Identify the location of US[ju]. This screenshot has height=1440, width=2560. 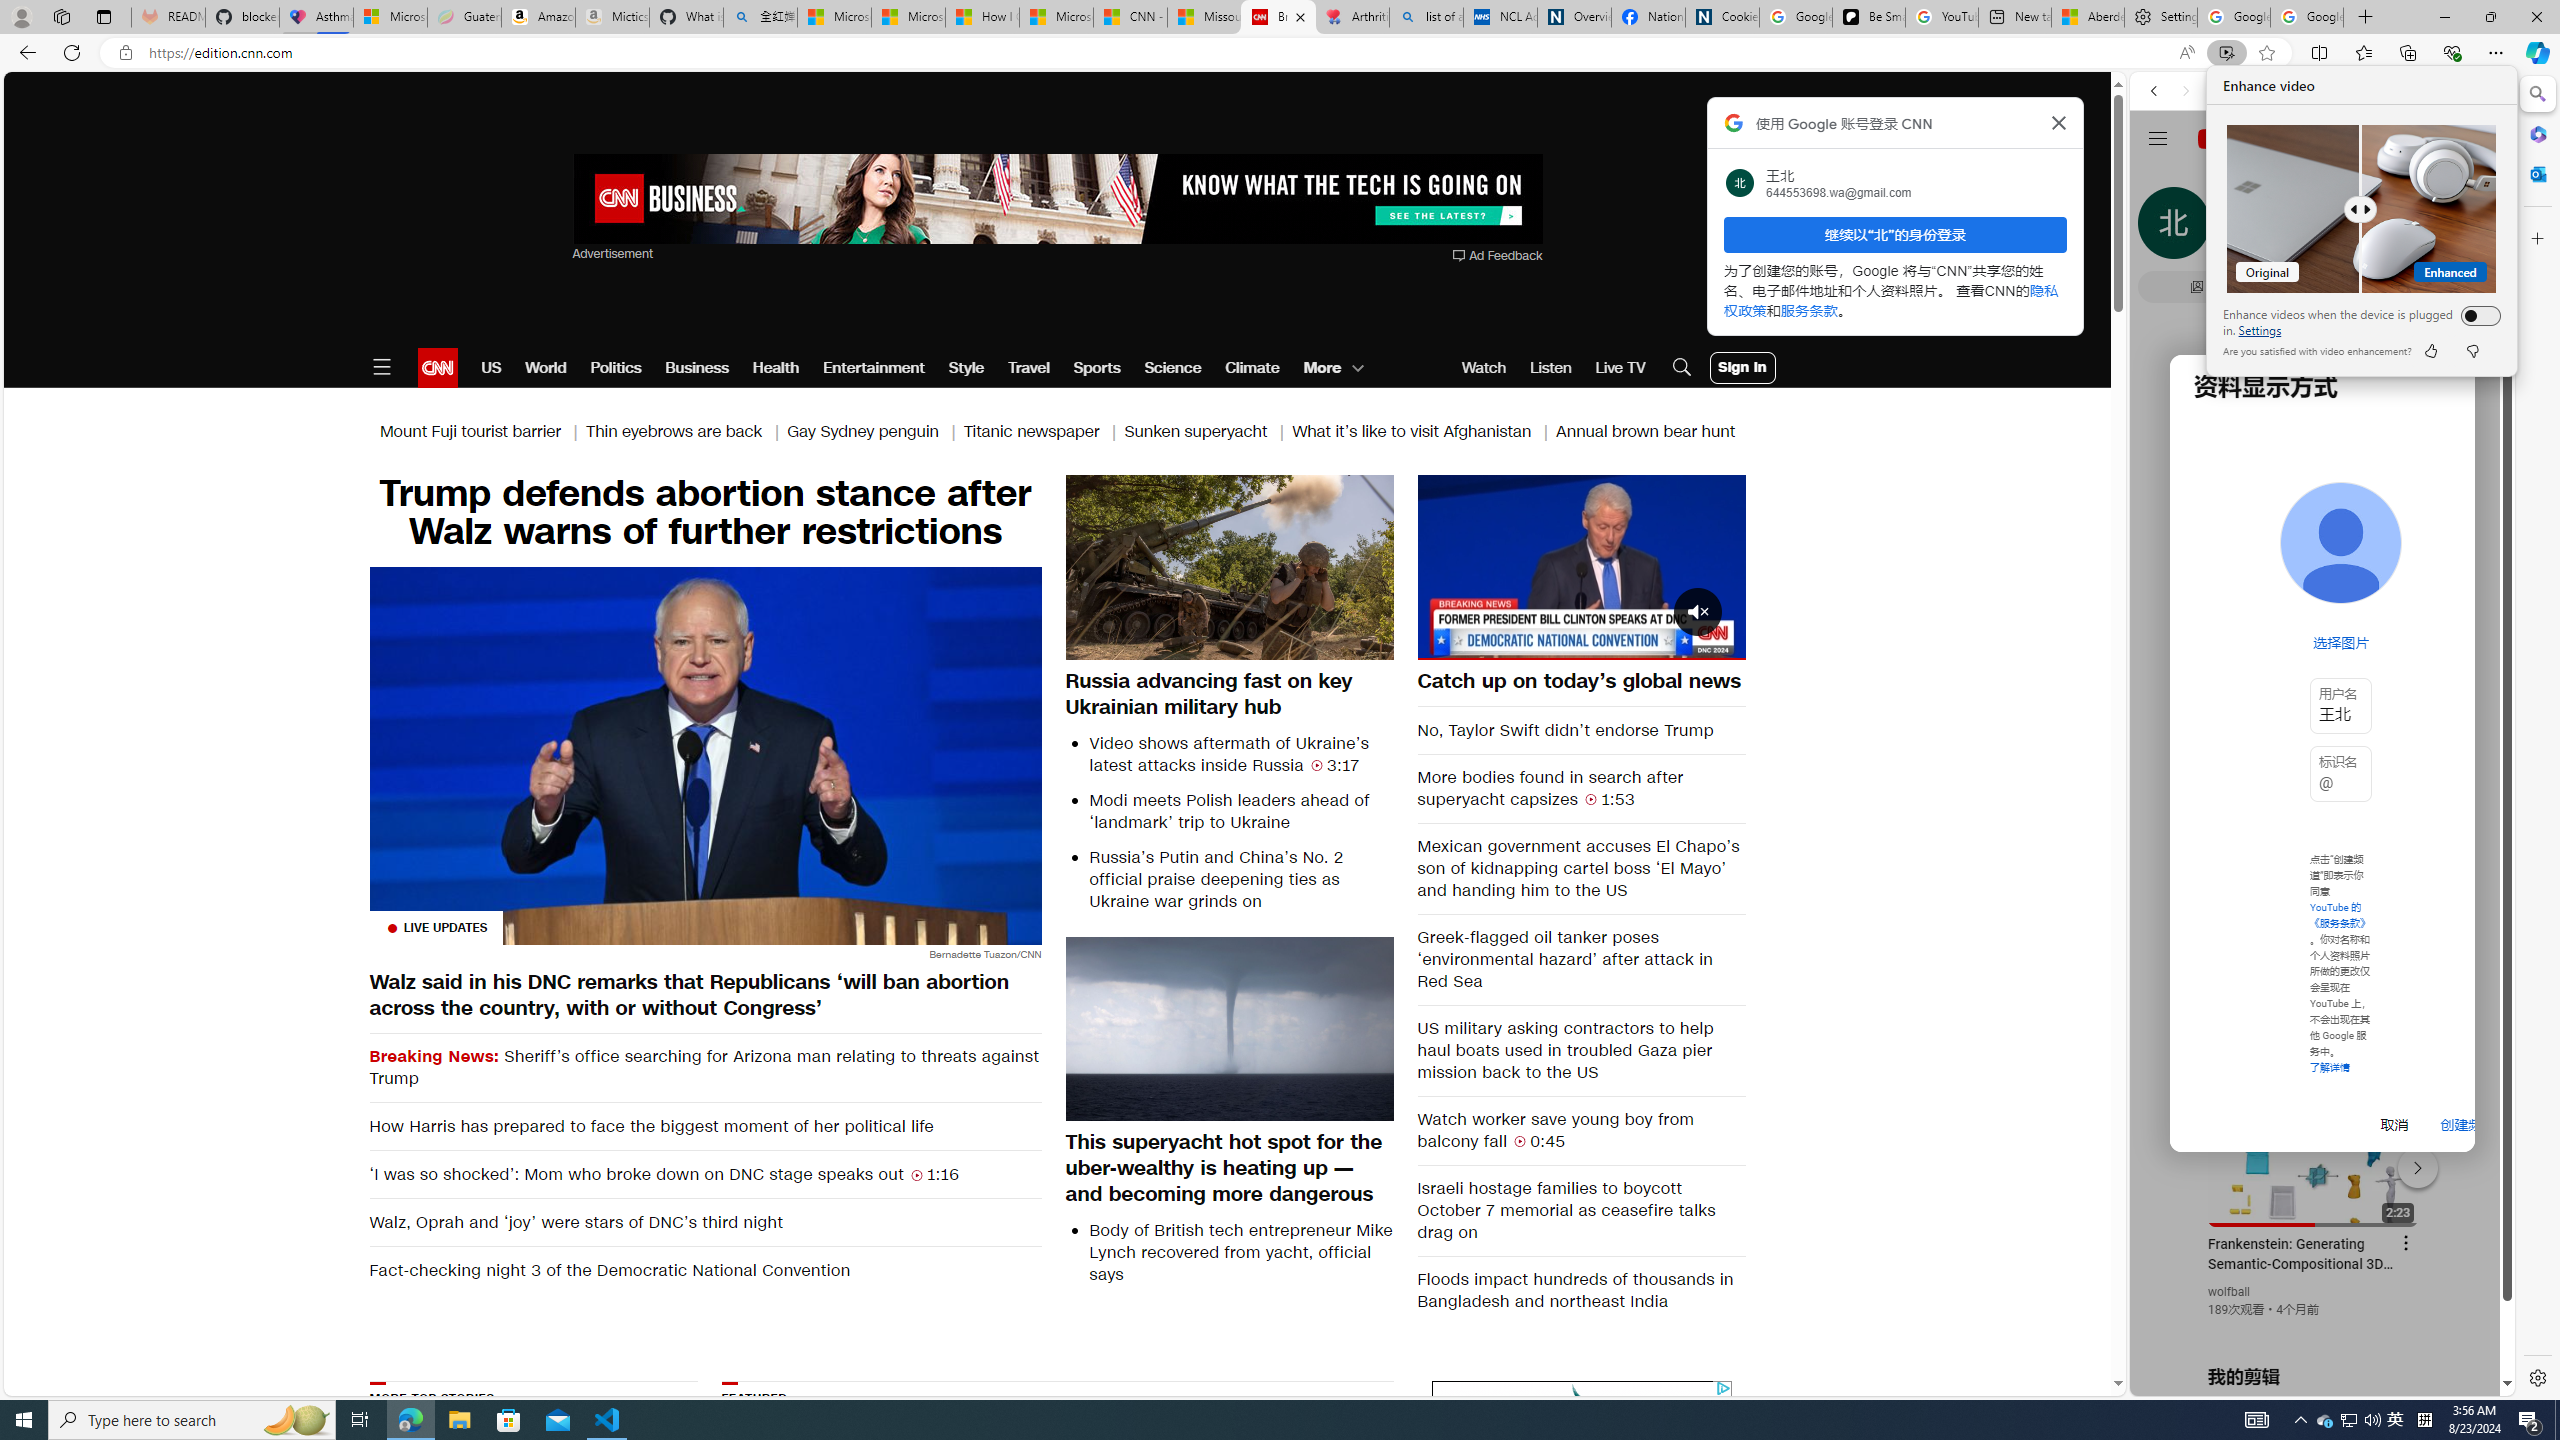
(2196, 1380).